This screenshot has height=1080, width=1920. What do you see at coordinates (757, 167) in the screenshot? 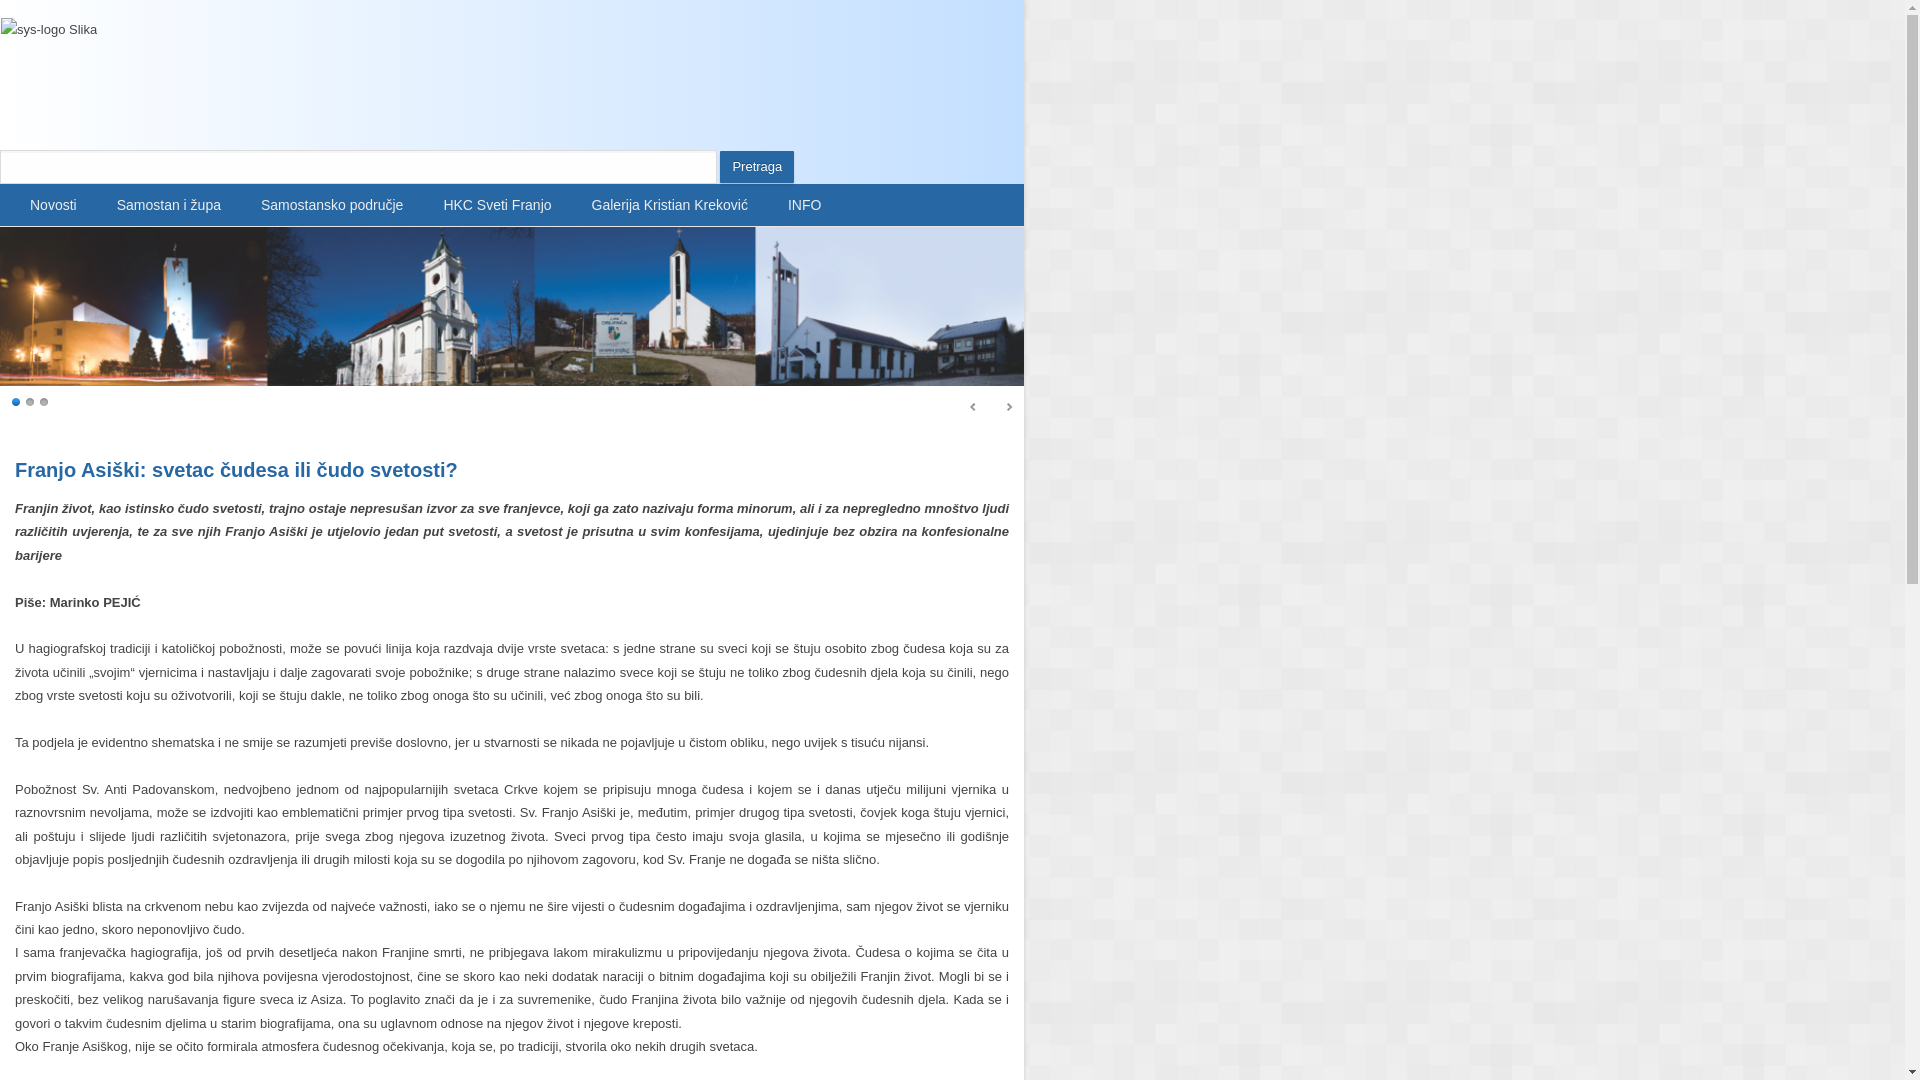
I see `Pretraga` at bounding box center [757, 167].